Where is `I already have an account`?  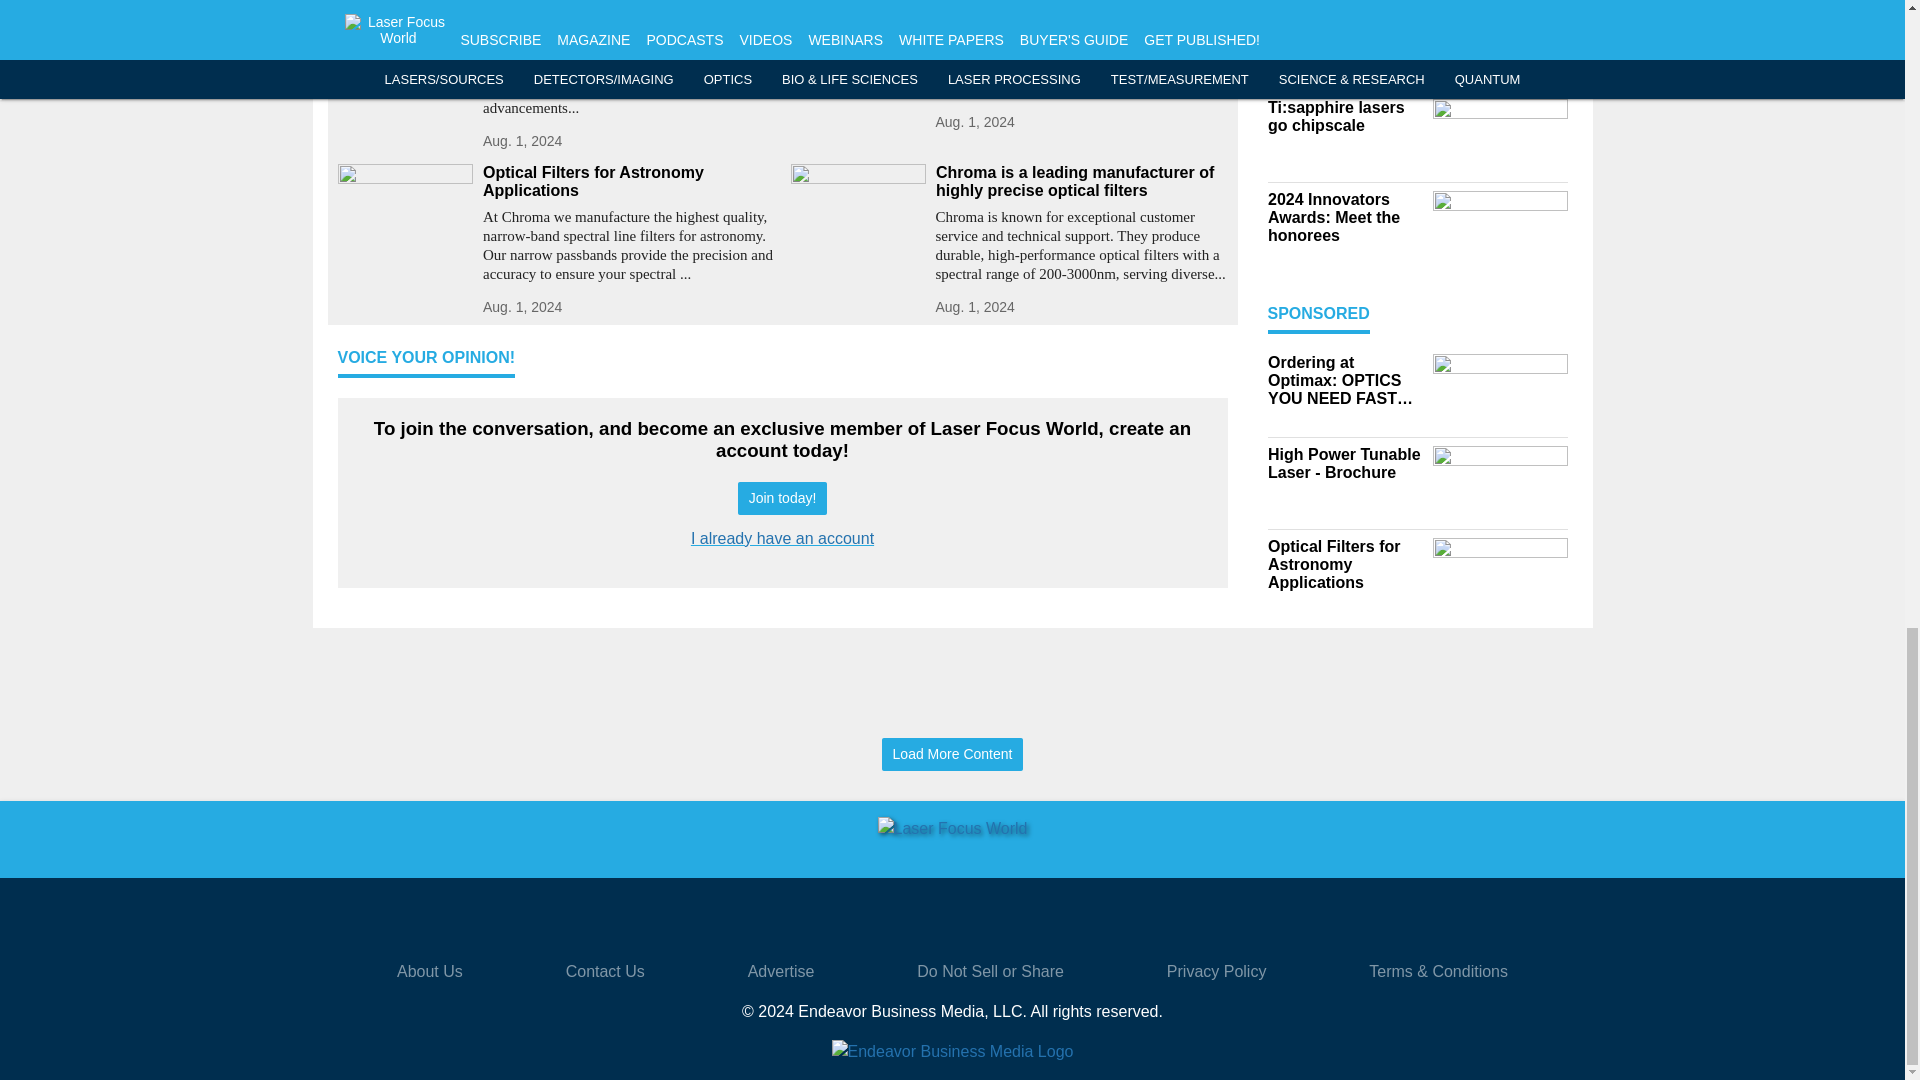
I already have an account is located at coordinates (782, 538).